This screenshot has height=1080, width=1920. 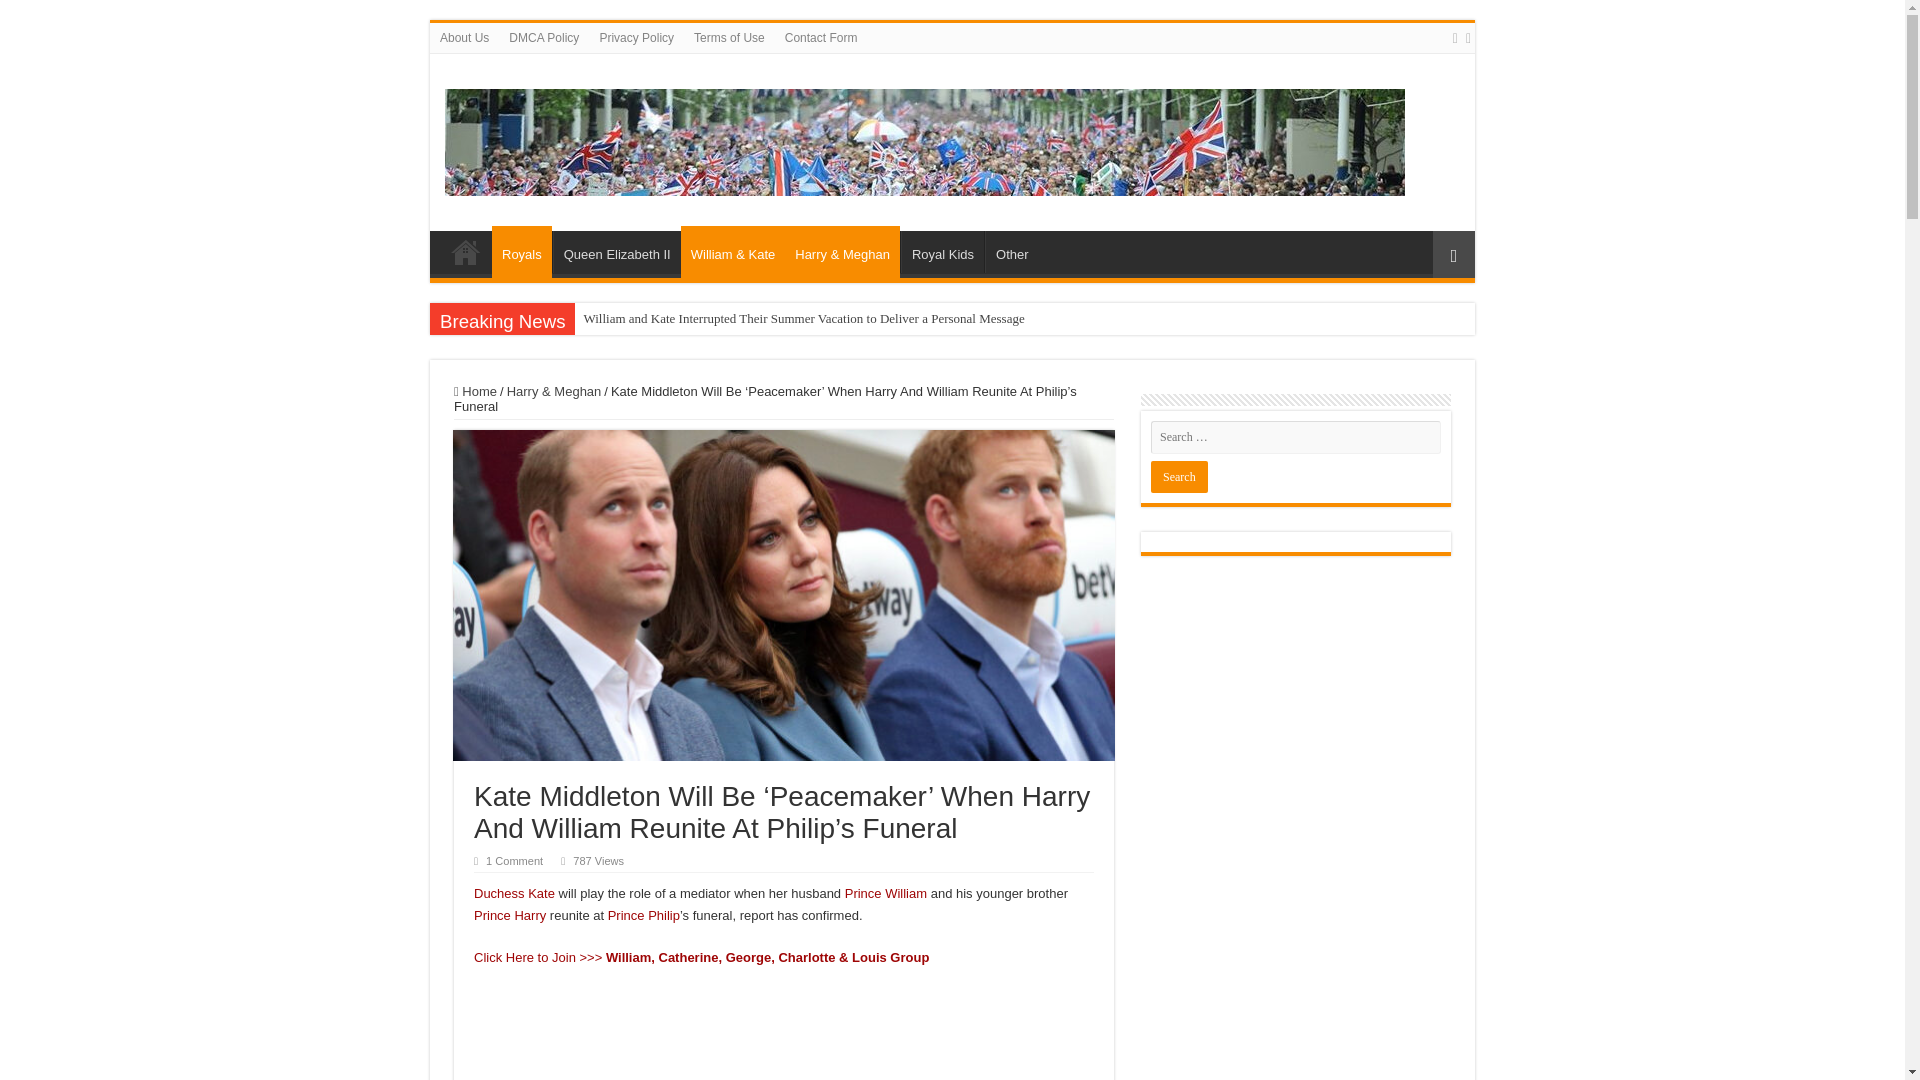 I want to click on Royals, so click(x=522, y=251).